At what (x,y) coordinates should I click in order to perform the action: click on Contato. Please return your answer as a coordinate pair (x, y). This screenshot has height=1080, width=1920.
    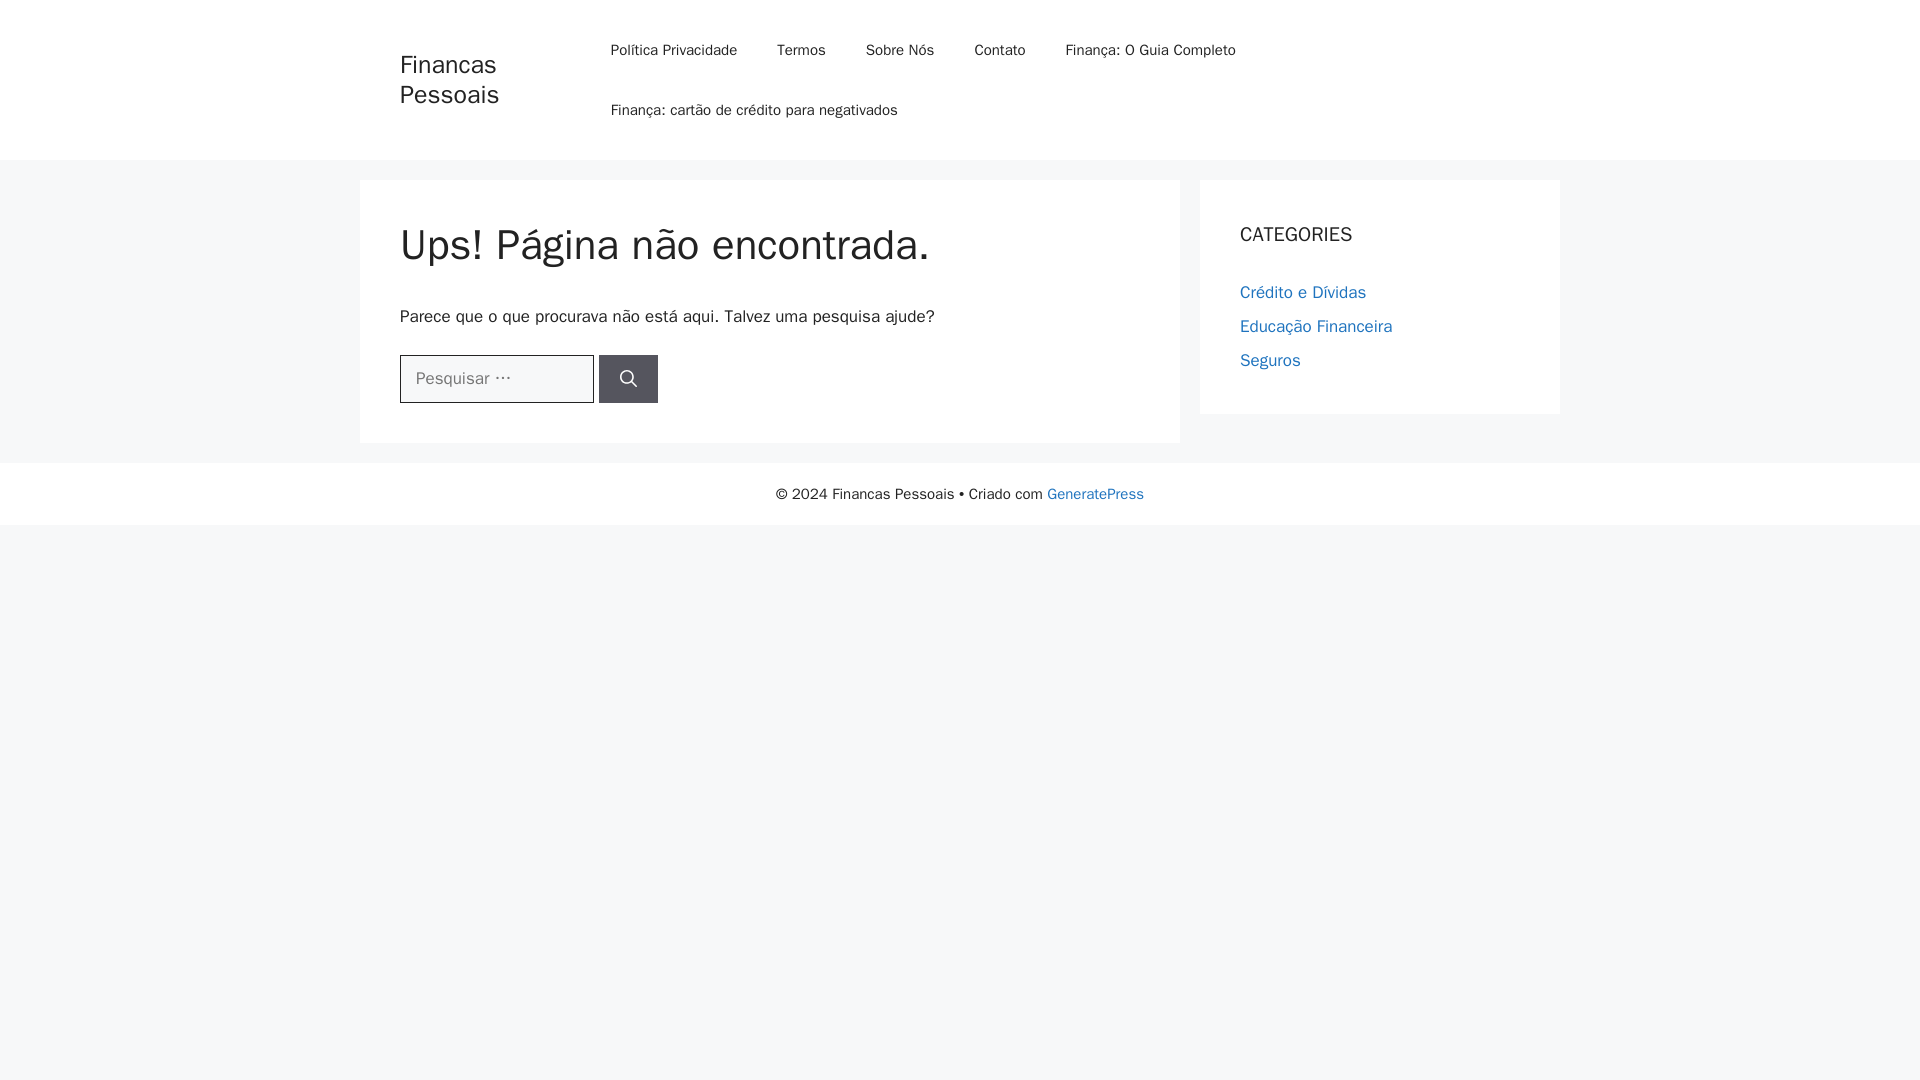
    Looking at the image, I should click on (999, 50).